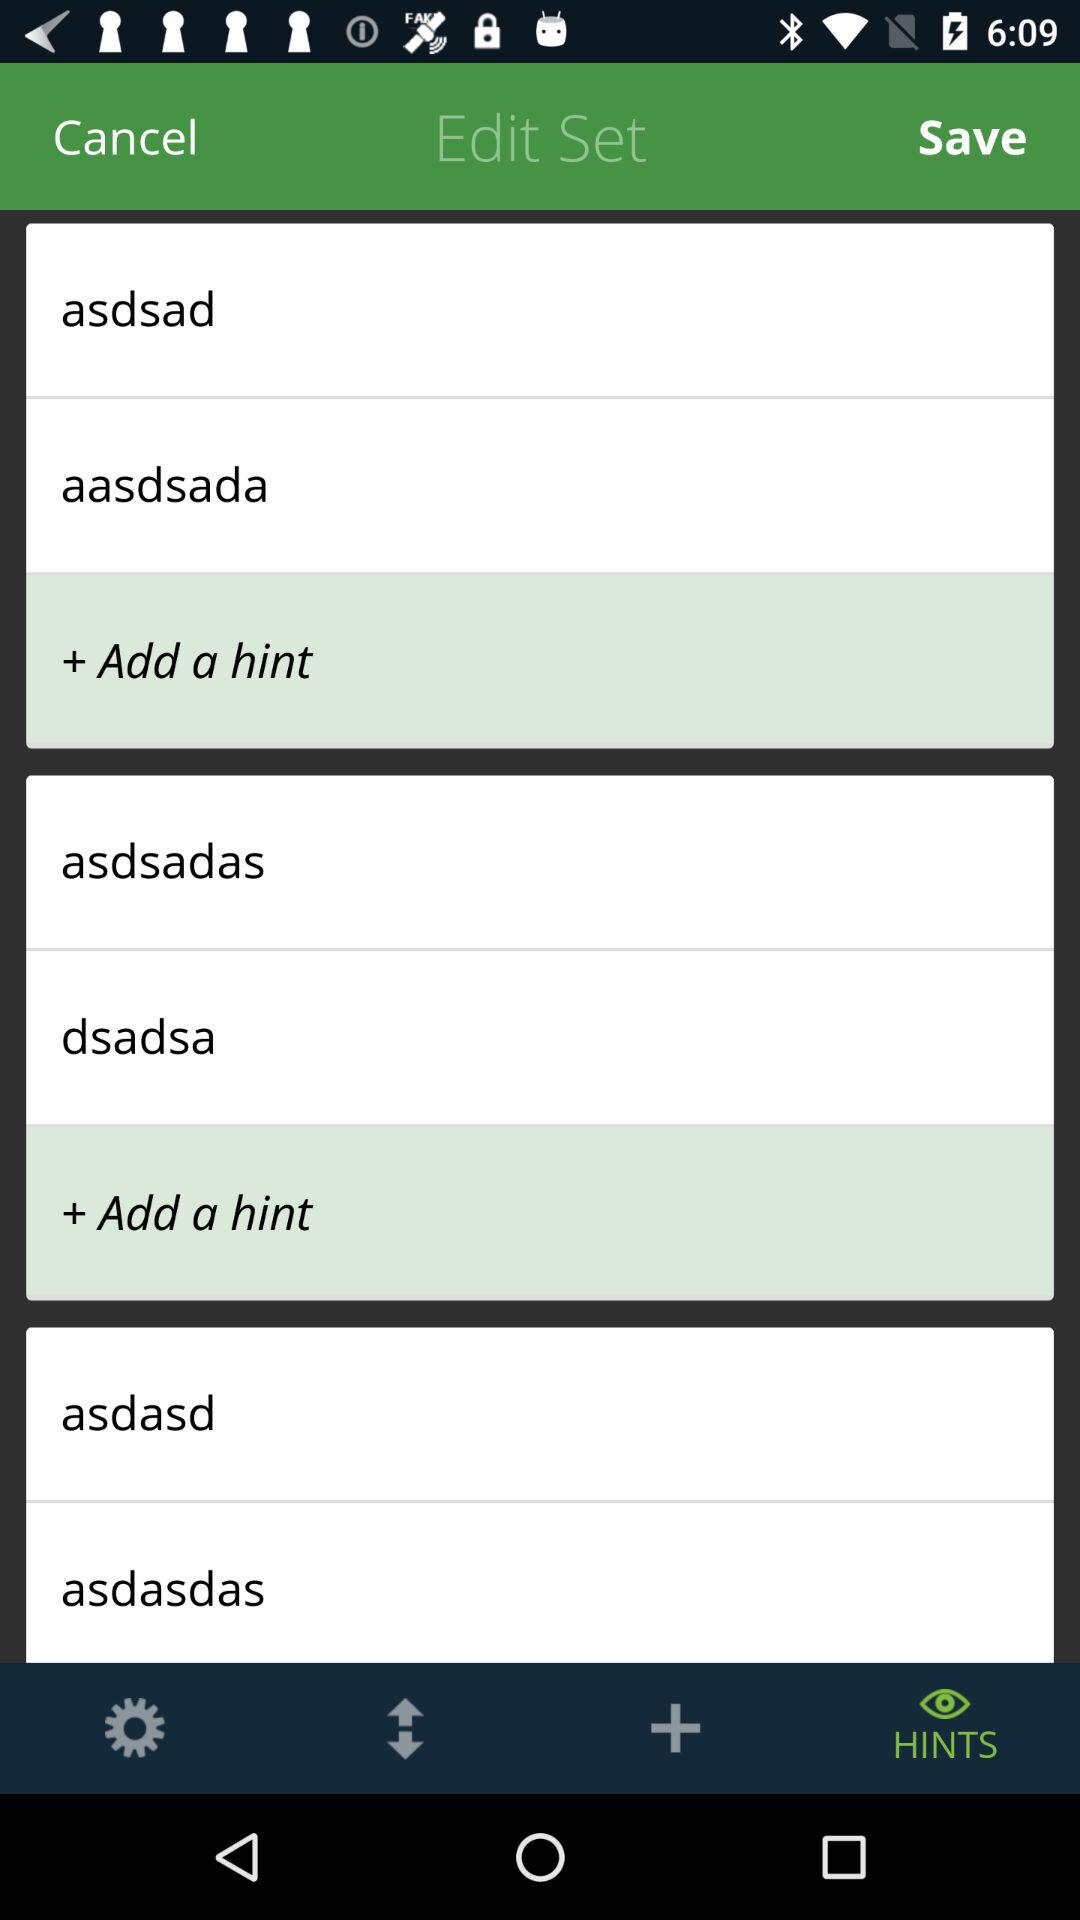 This screenshot has height=1920, width=1080. I want to click on open settings, so click(135, 1728).